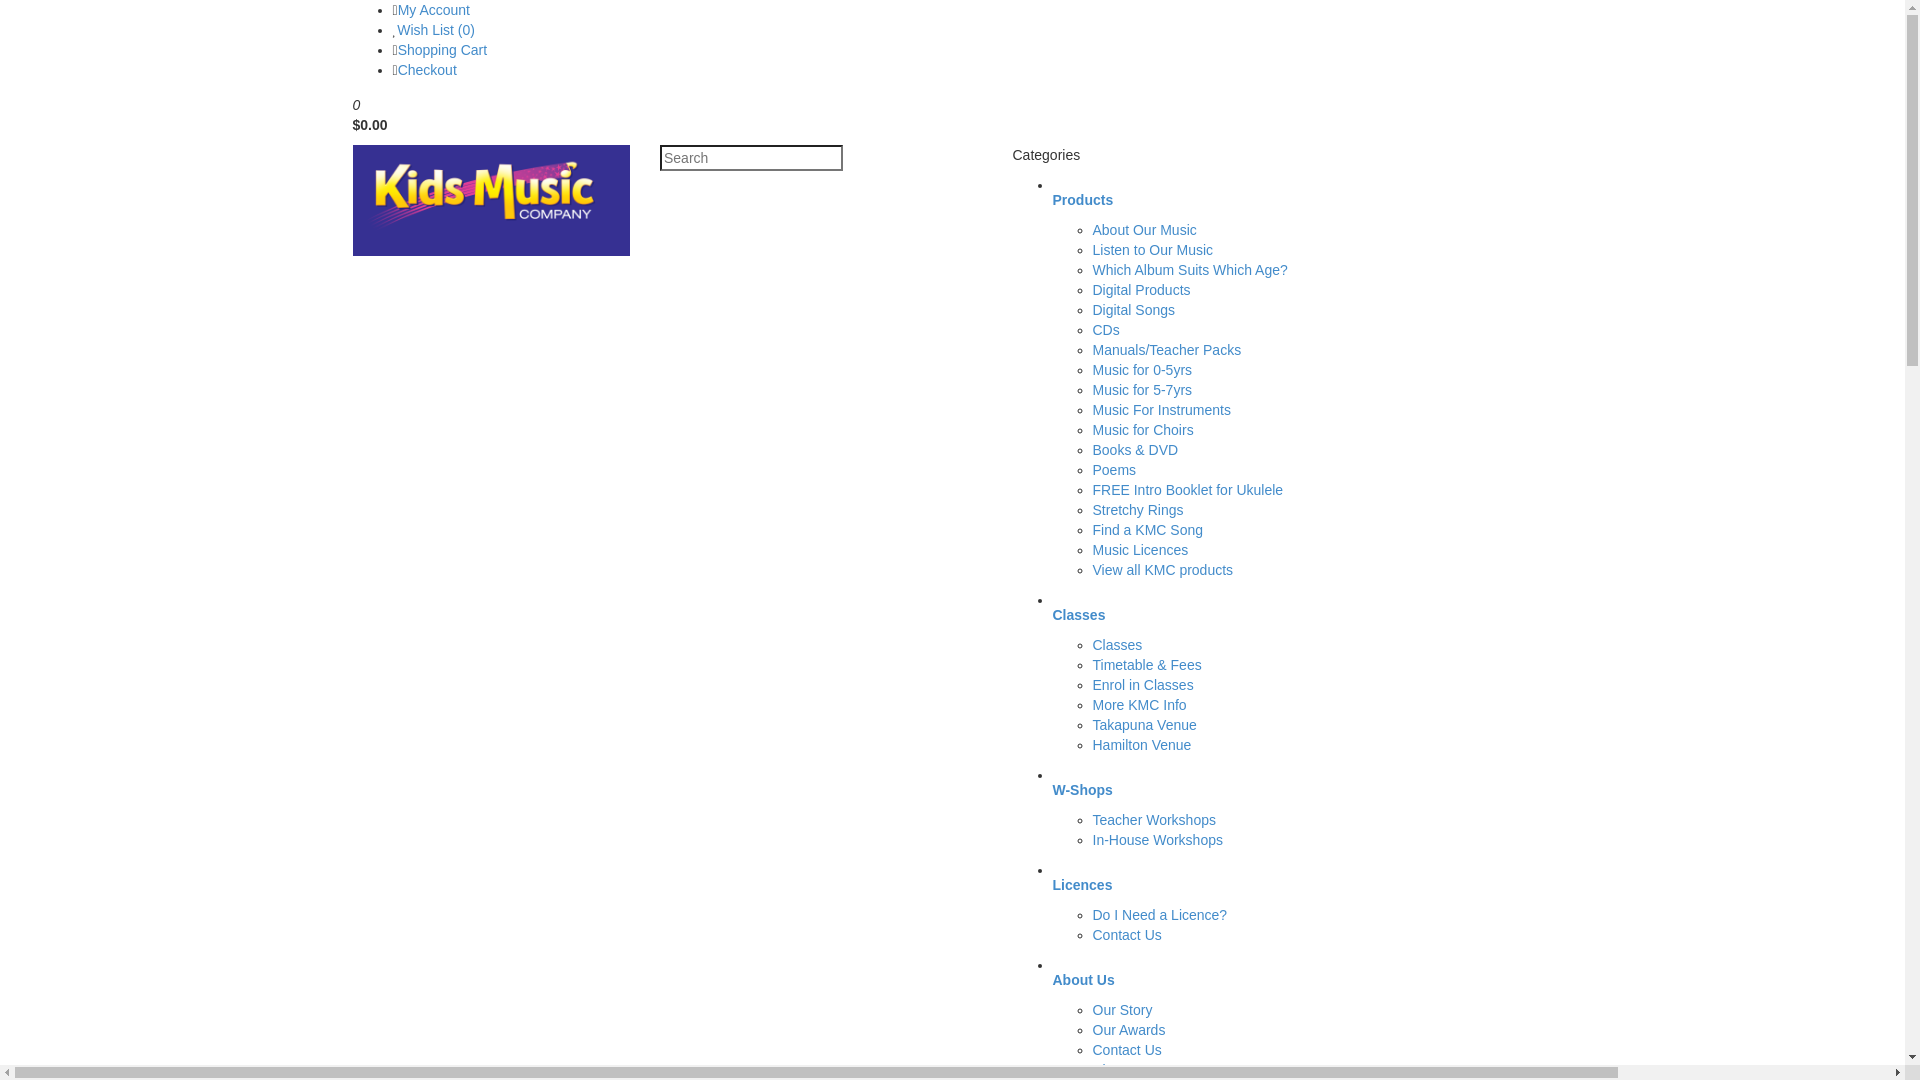  I want to click on Wish List (0), so click(436, 30).